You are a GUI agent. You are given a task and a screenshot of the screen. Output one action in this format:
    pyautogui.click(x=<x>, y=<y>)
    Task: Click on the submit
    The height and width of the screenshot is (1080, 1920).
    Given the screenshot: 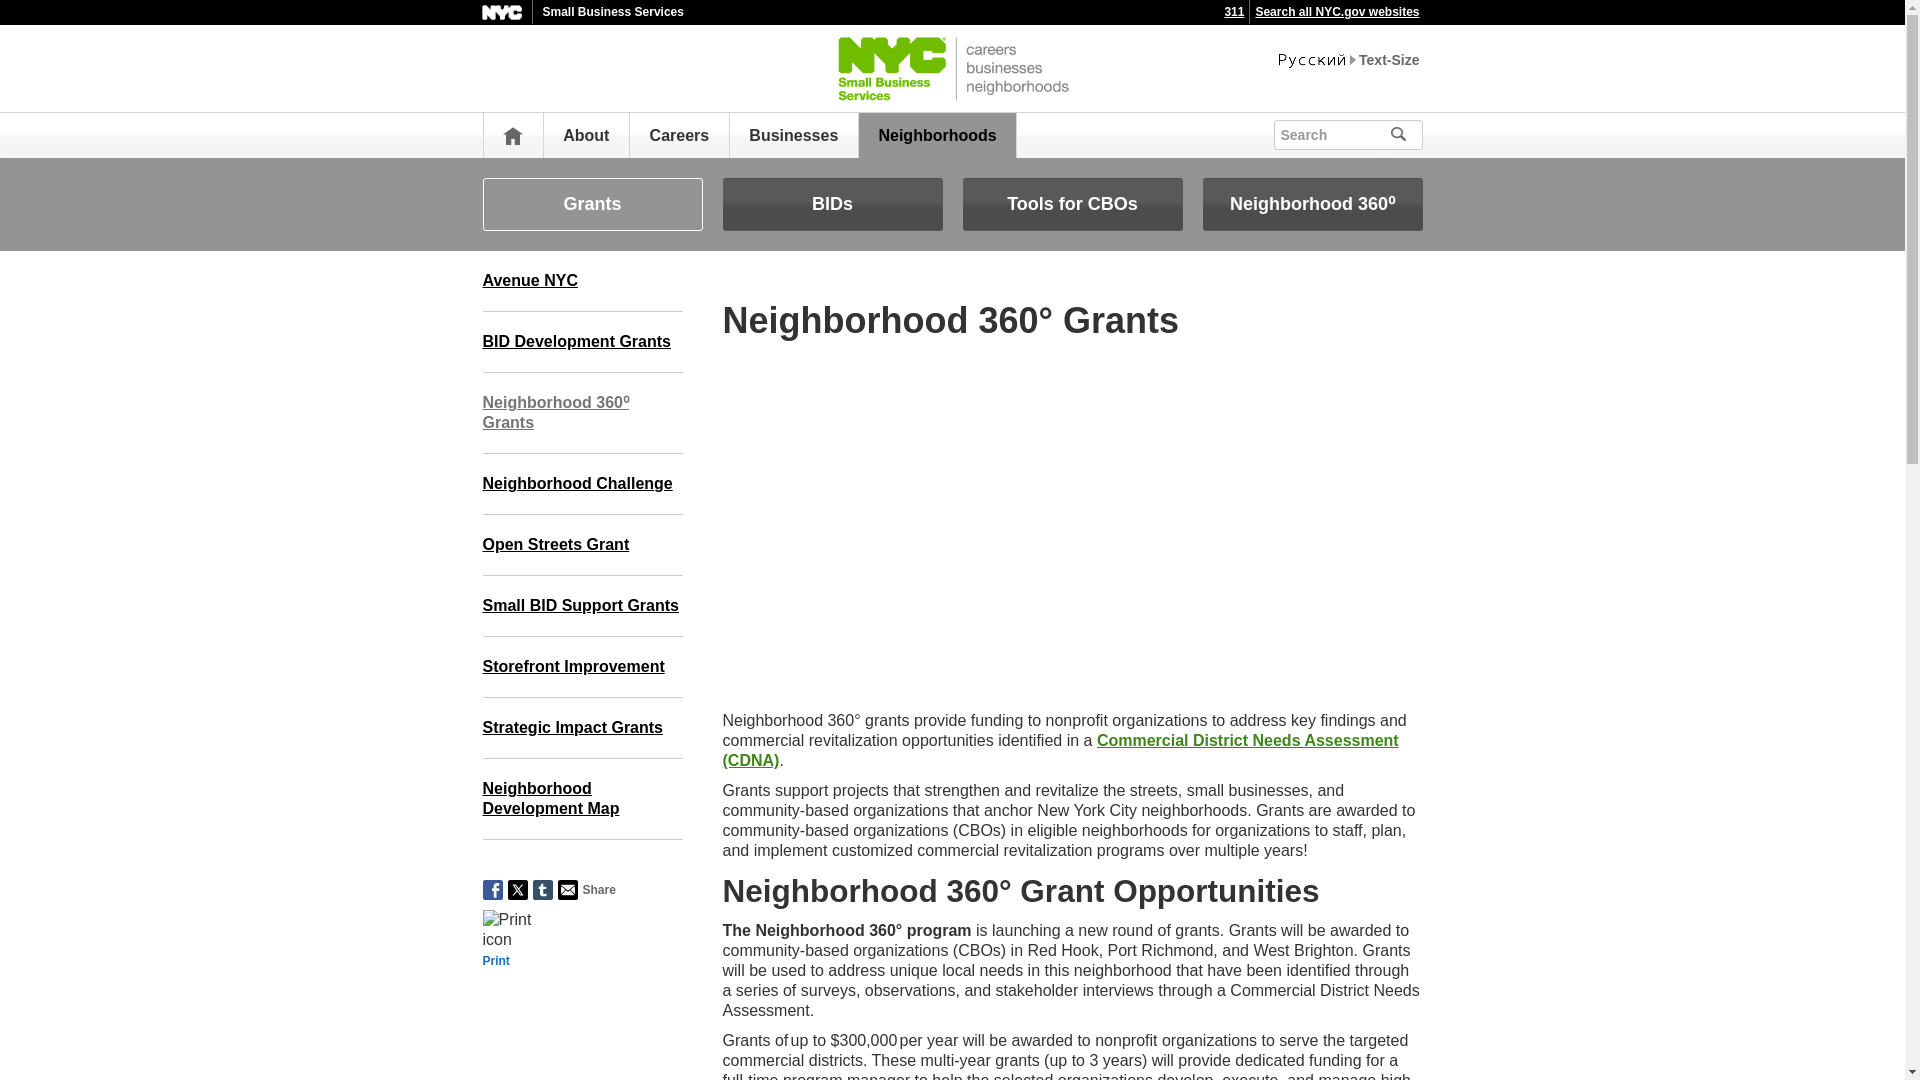 What is the action you would take?
    pyautogui.click(x=1426, y=132)
    